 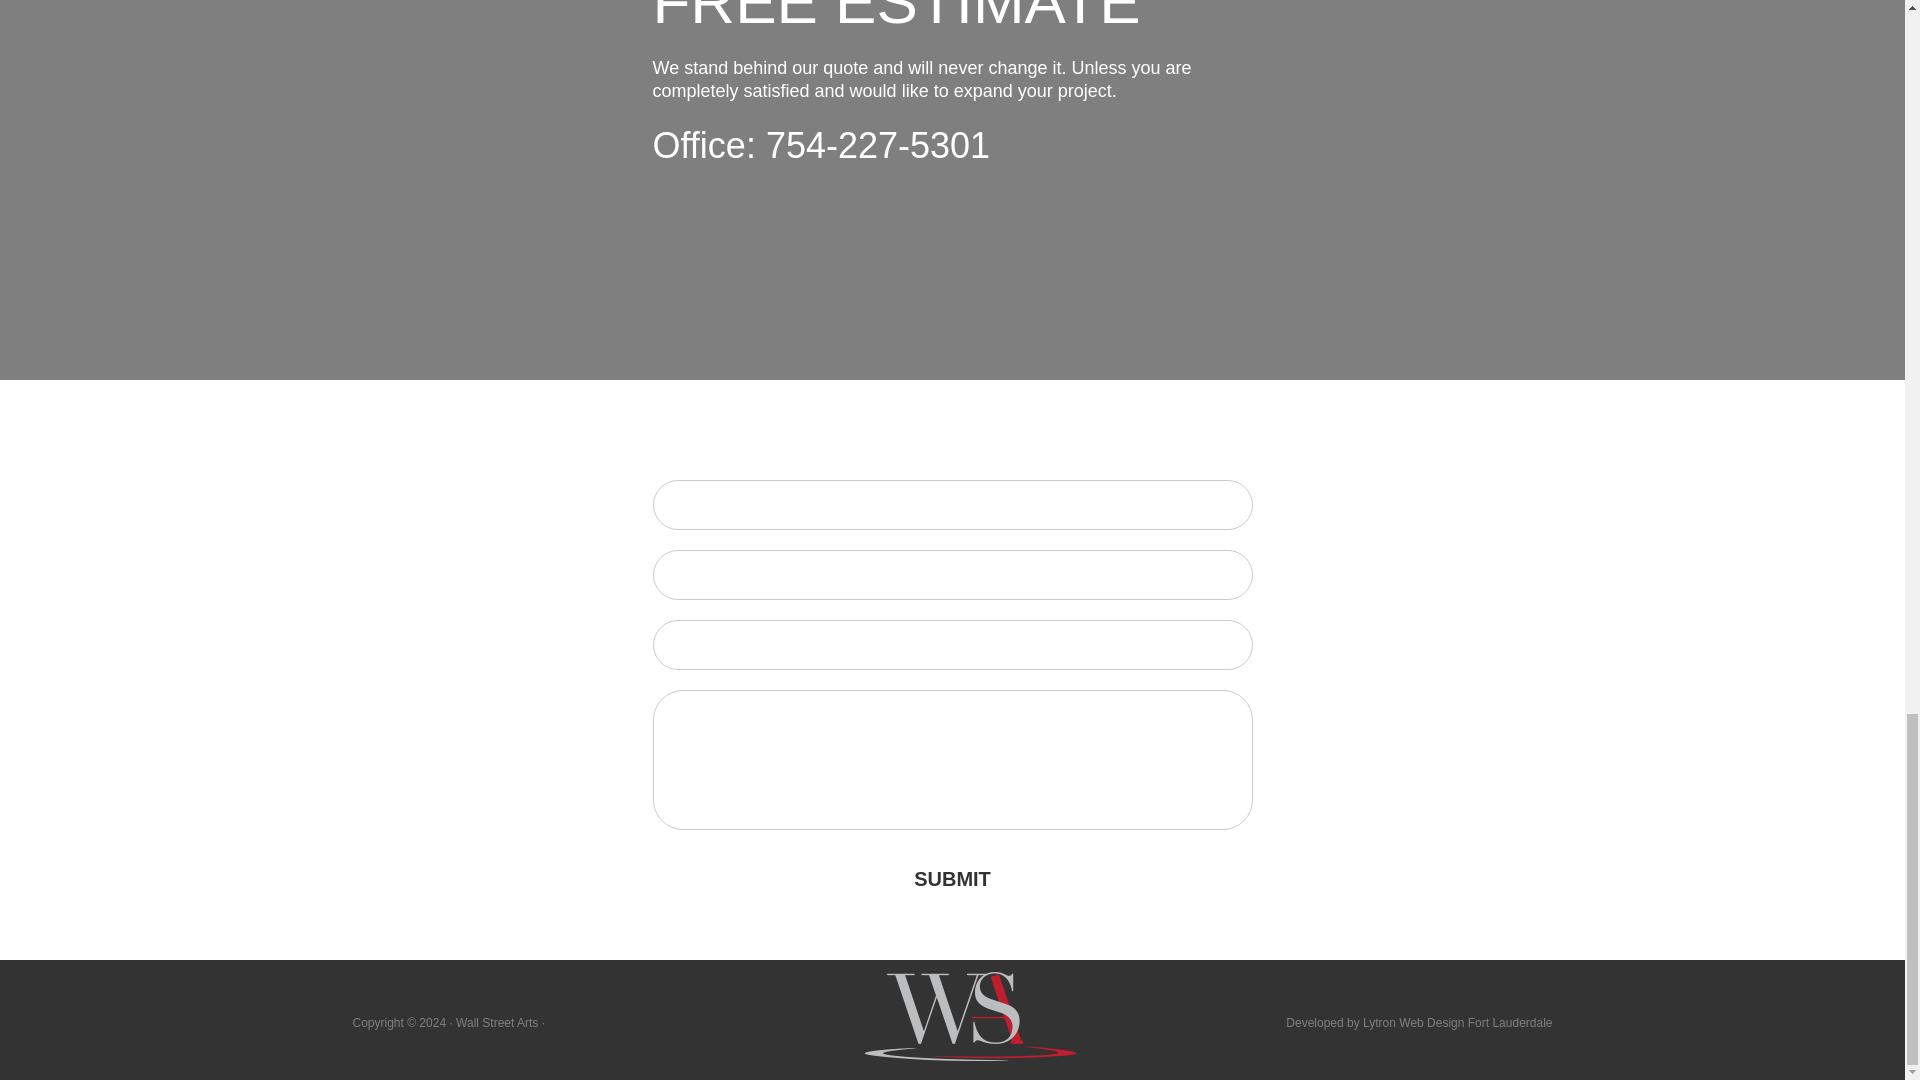 What do you see at coordinates (496, 1023) in the screenshot?
I see `Wall Street Arts` at bounding box center [496, 1023].